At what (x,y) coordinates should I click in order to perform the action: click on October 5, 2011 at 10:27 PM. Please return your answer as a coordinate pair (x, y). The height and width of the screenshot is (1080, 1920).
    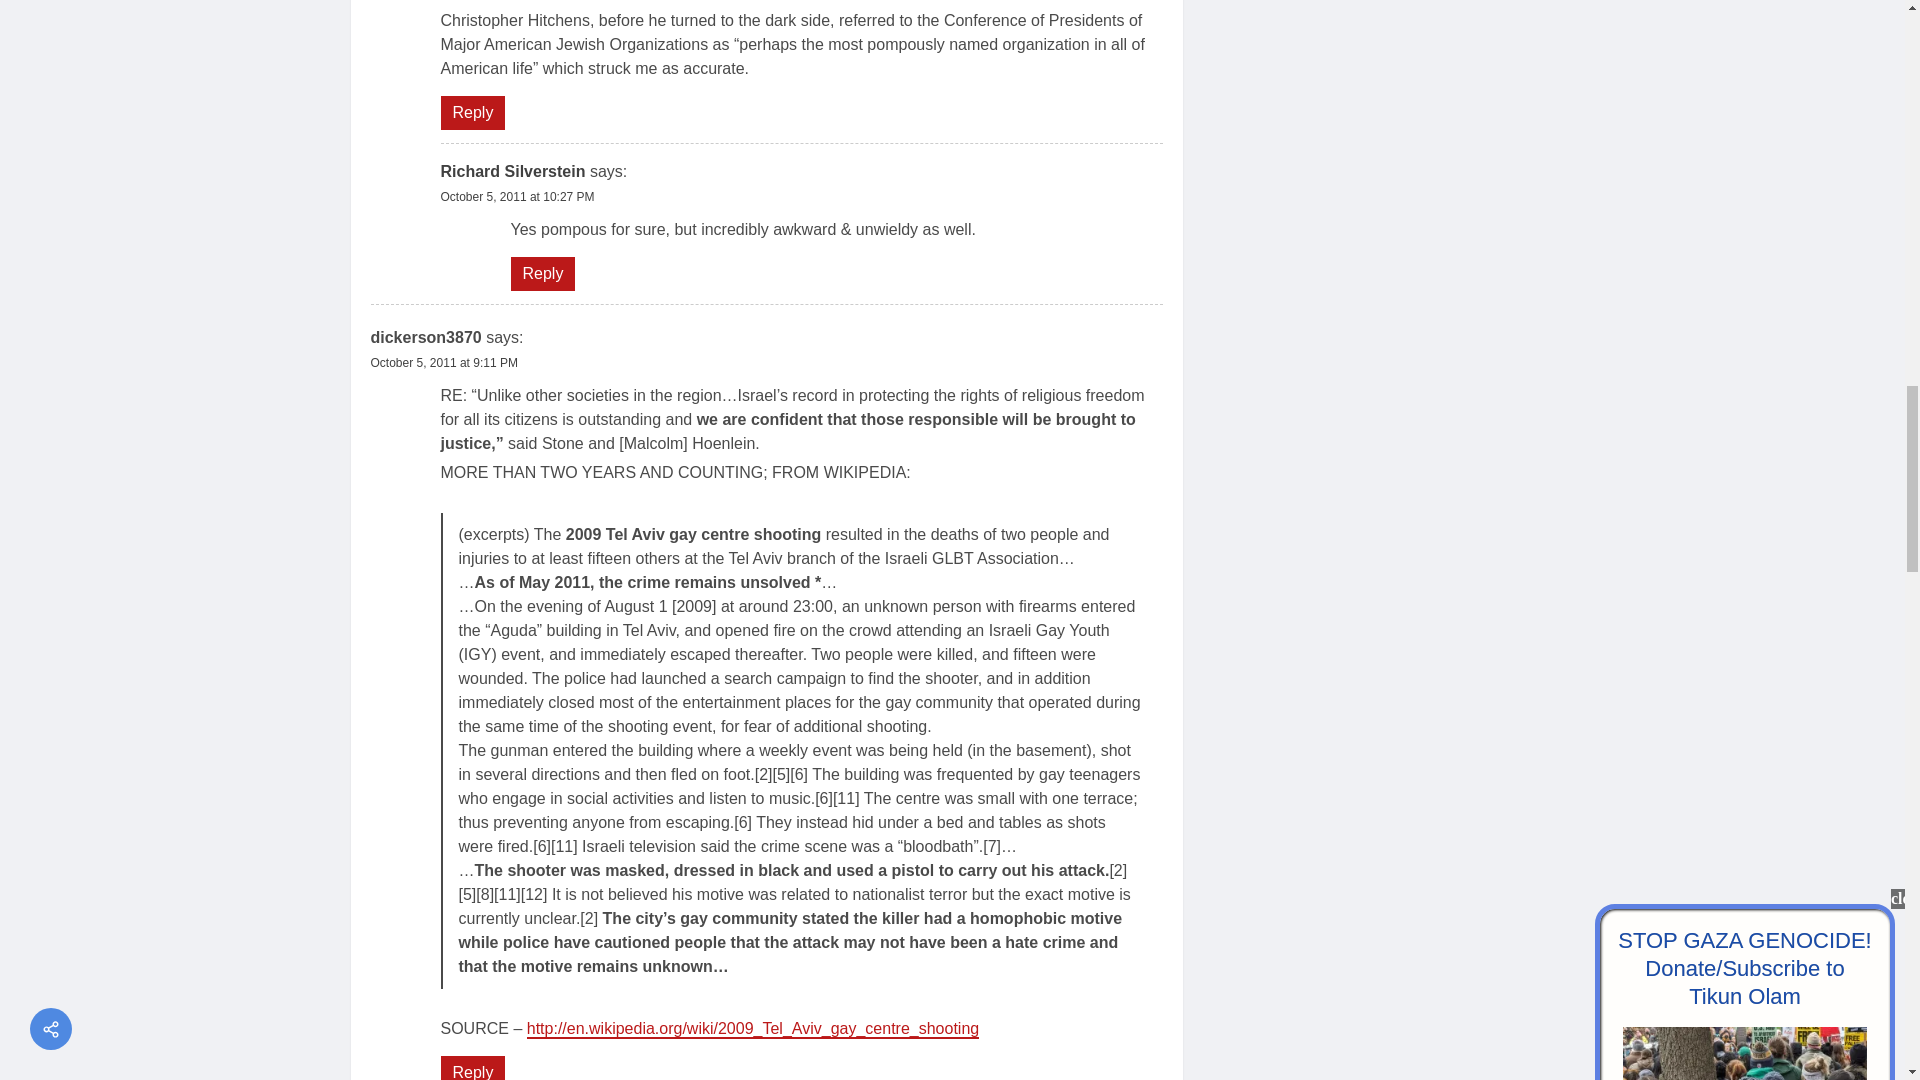
    Looking at the image, I should click on (516, 197).